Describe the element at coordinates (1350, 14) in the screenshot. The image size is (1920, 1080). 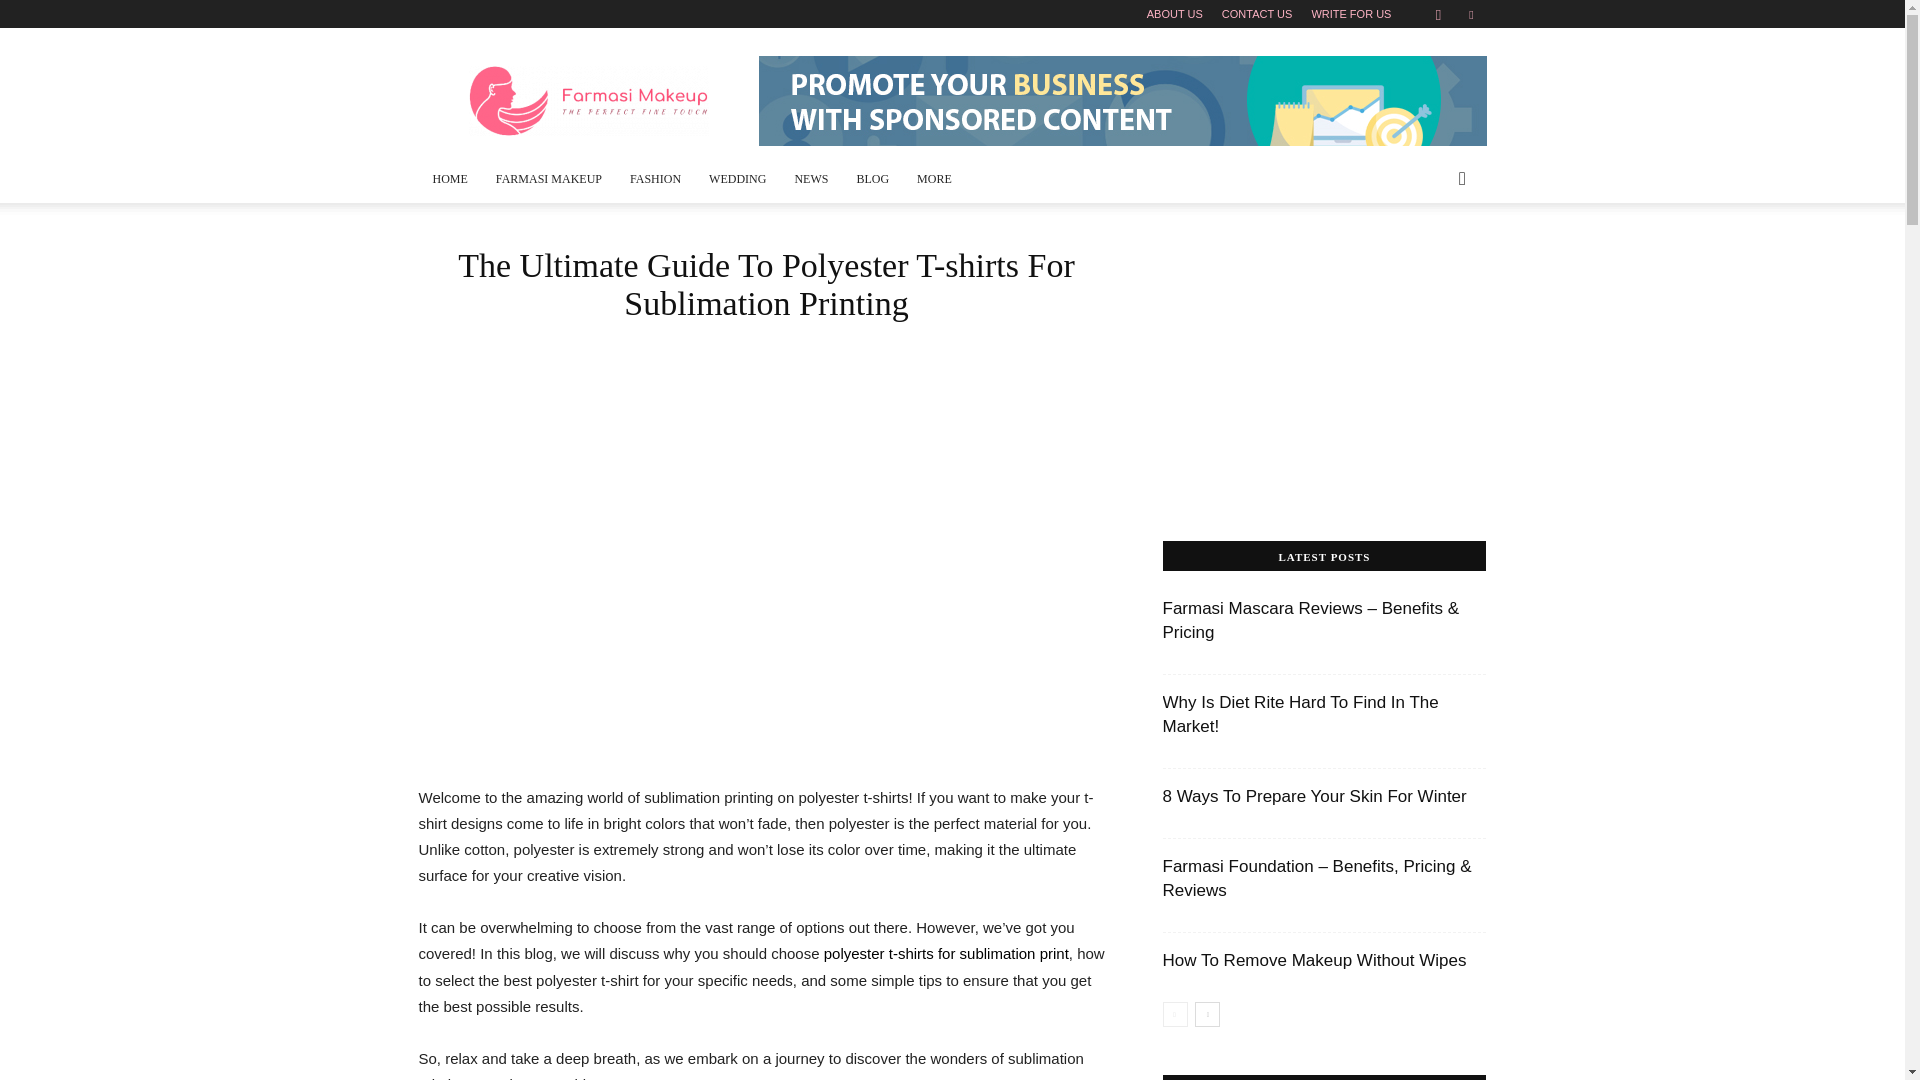
I see `WRITE FOR US` at that location.